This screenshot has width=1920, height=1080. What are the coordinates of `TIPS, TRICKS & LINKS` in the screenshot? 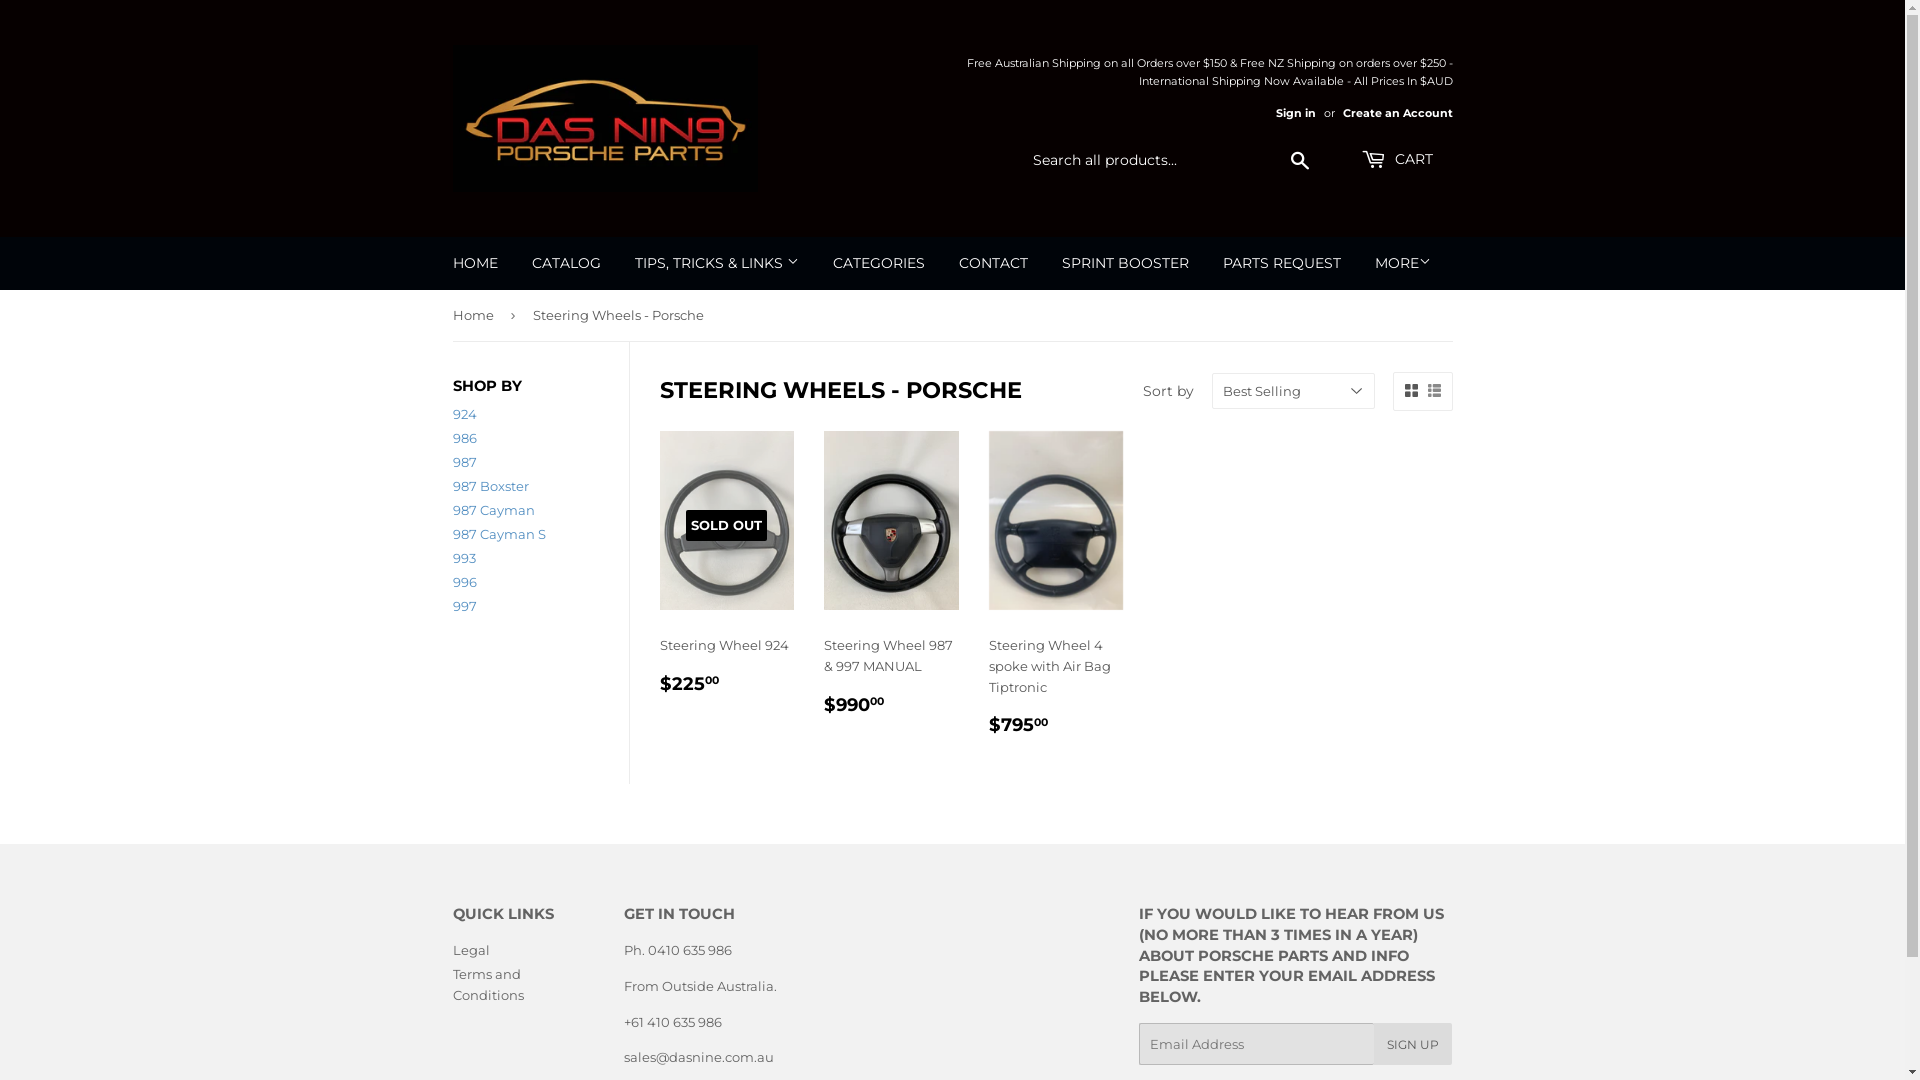 It's located at (717, 263).